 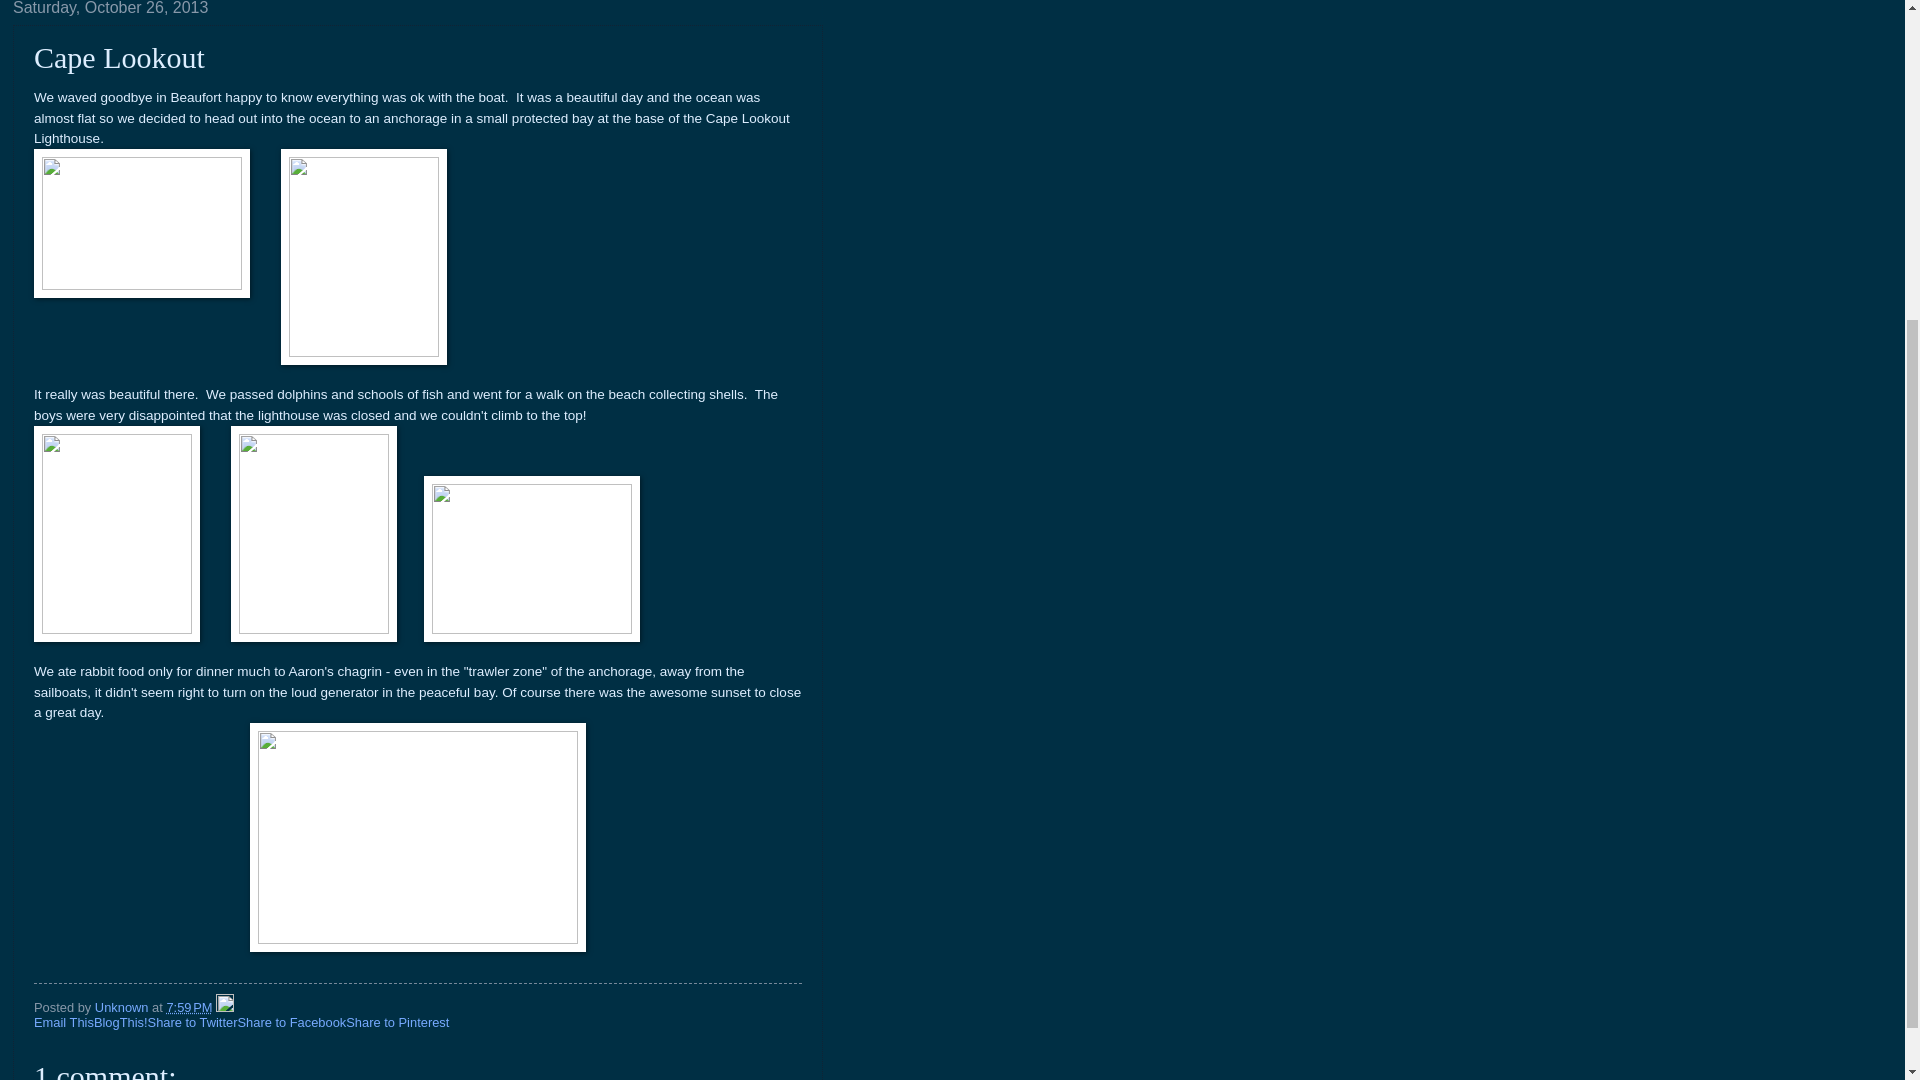 What do you see at coordinates (224, 1008) in the screenshot?
I see `Edit Post` at bounding box center [224, 1008].